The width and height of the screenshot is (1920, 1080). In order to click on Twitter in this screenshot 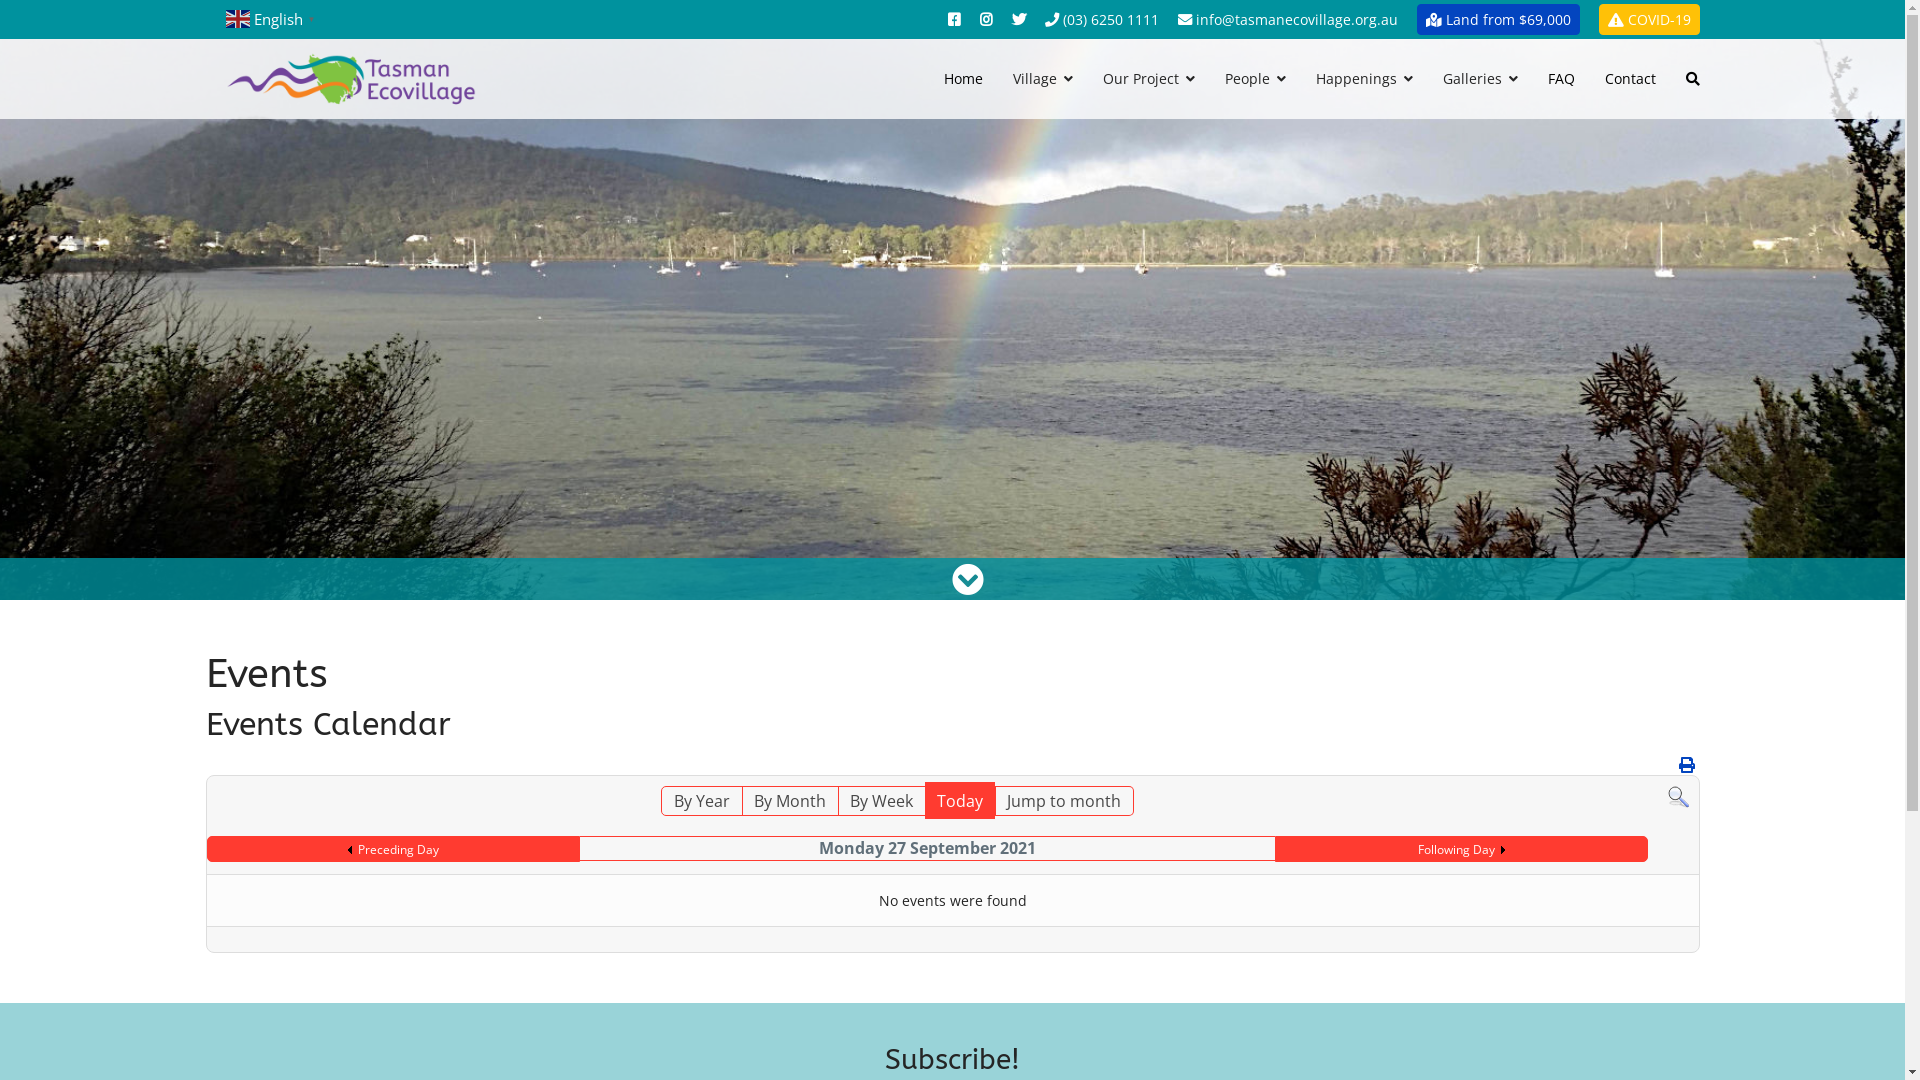, I will do `click(1019, 20)`.